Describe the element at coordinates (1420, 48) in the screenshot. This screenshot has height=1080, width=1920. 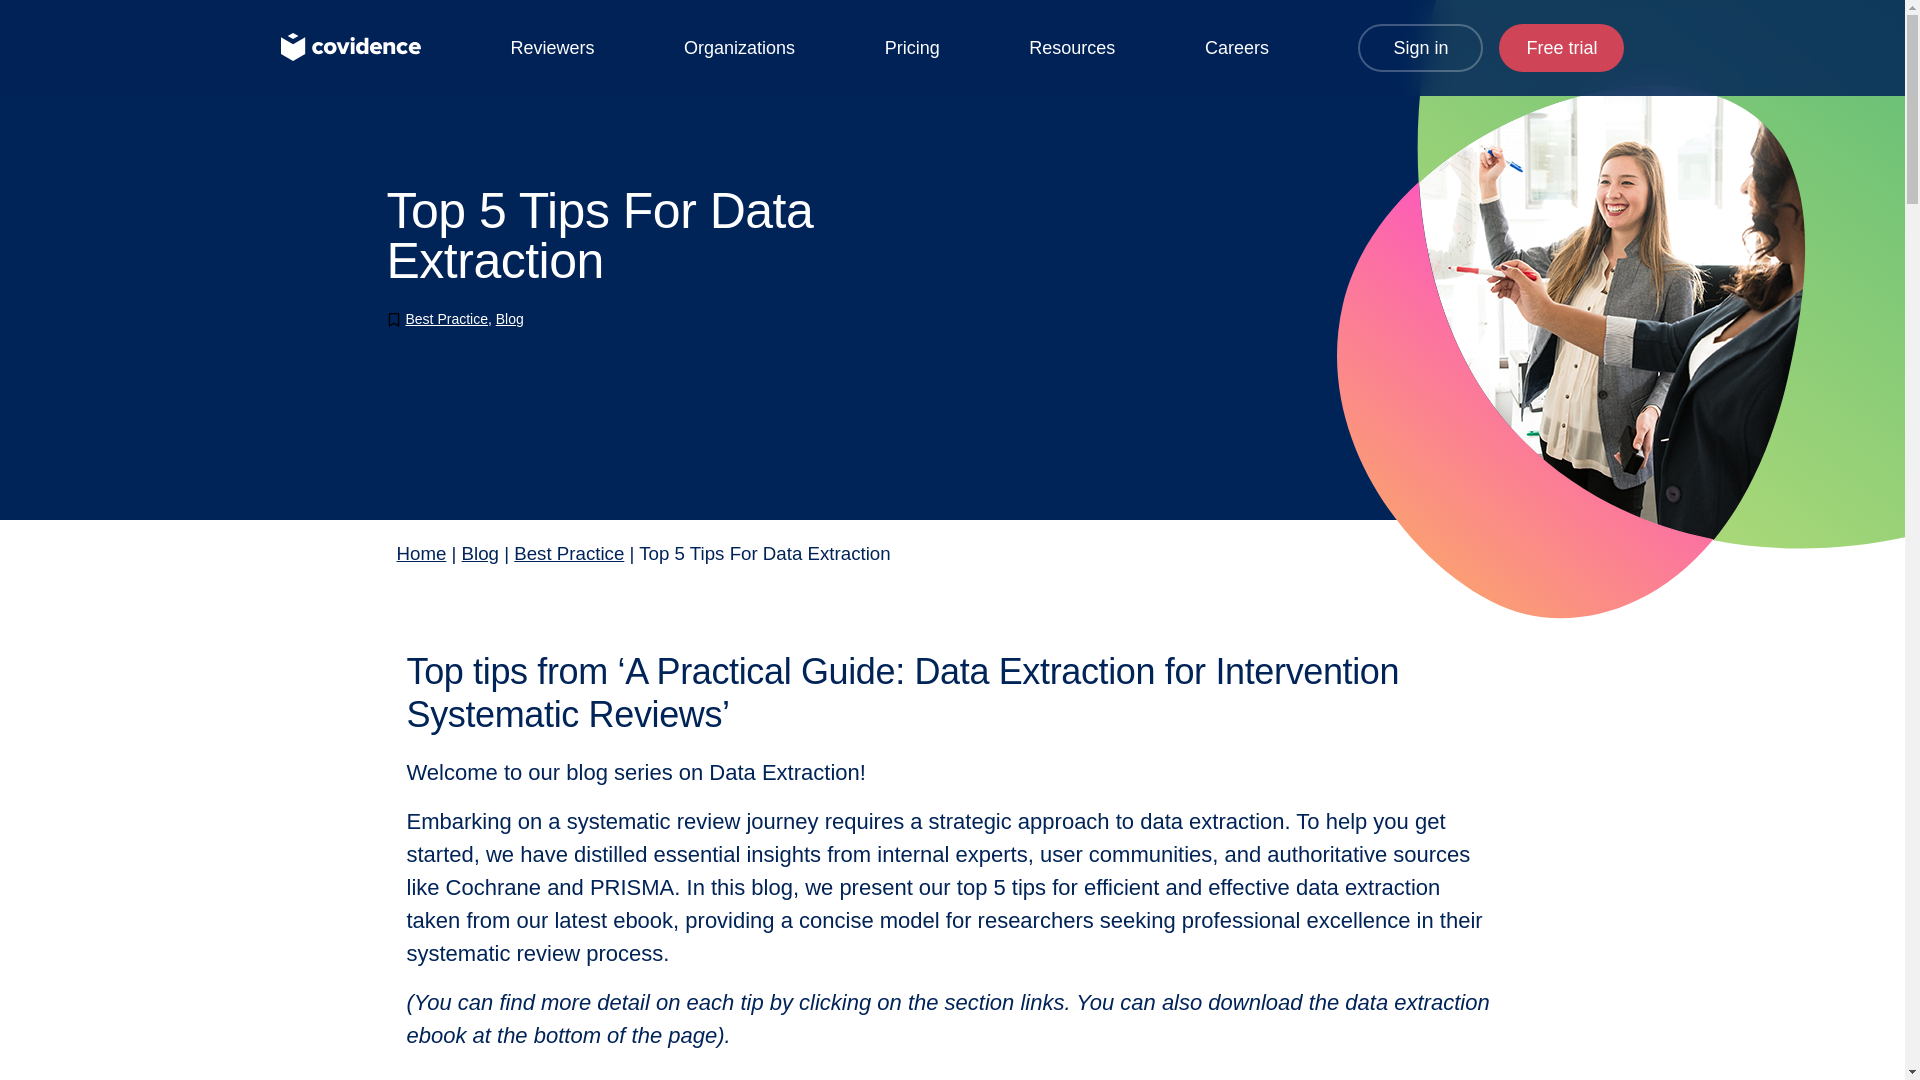
I see `Sign in` at that location.